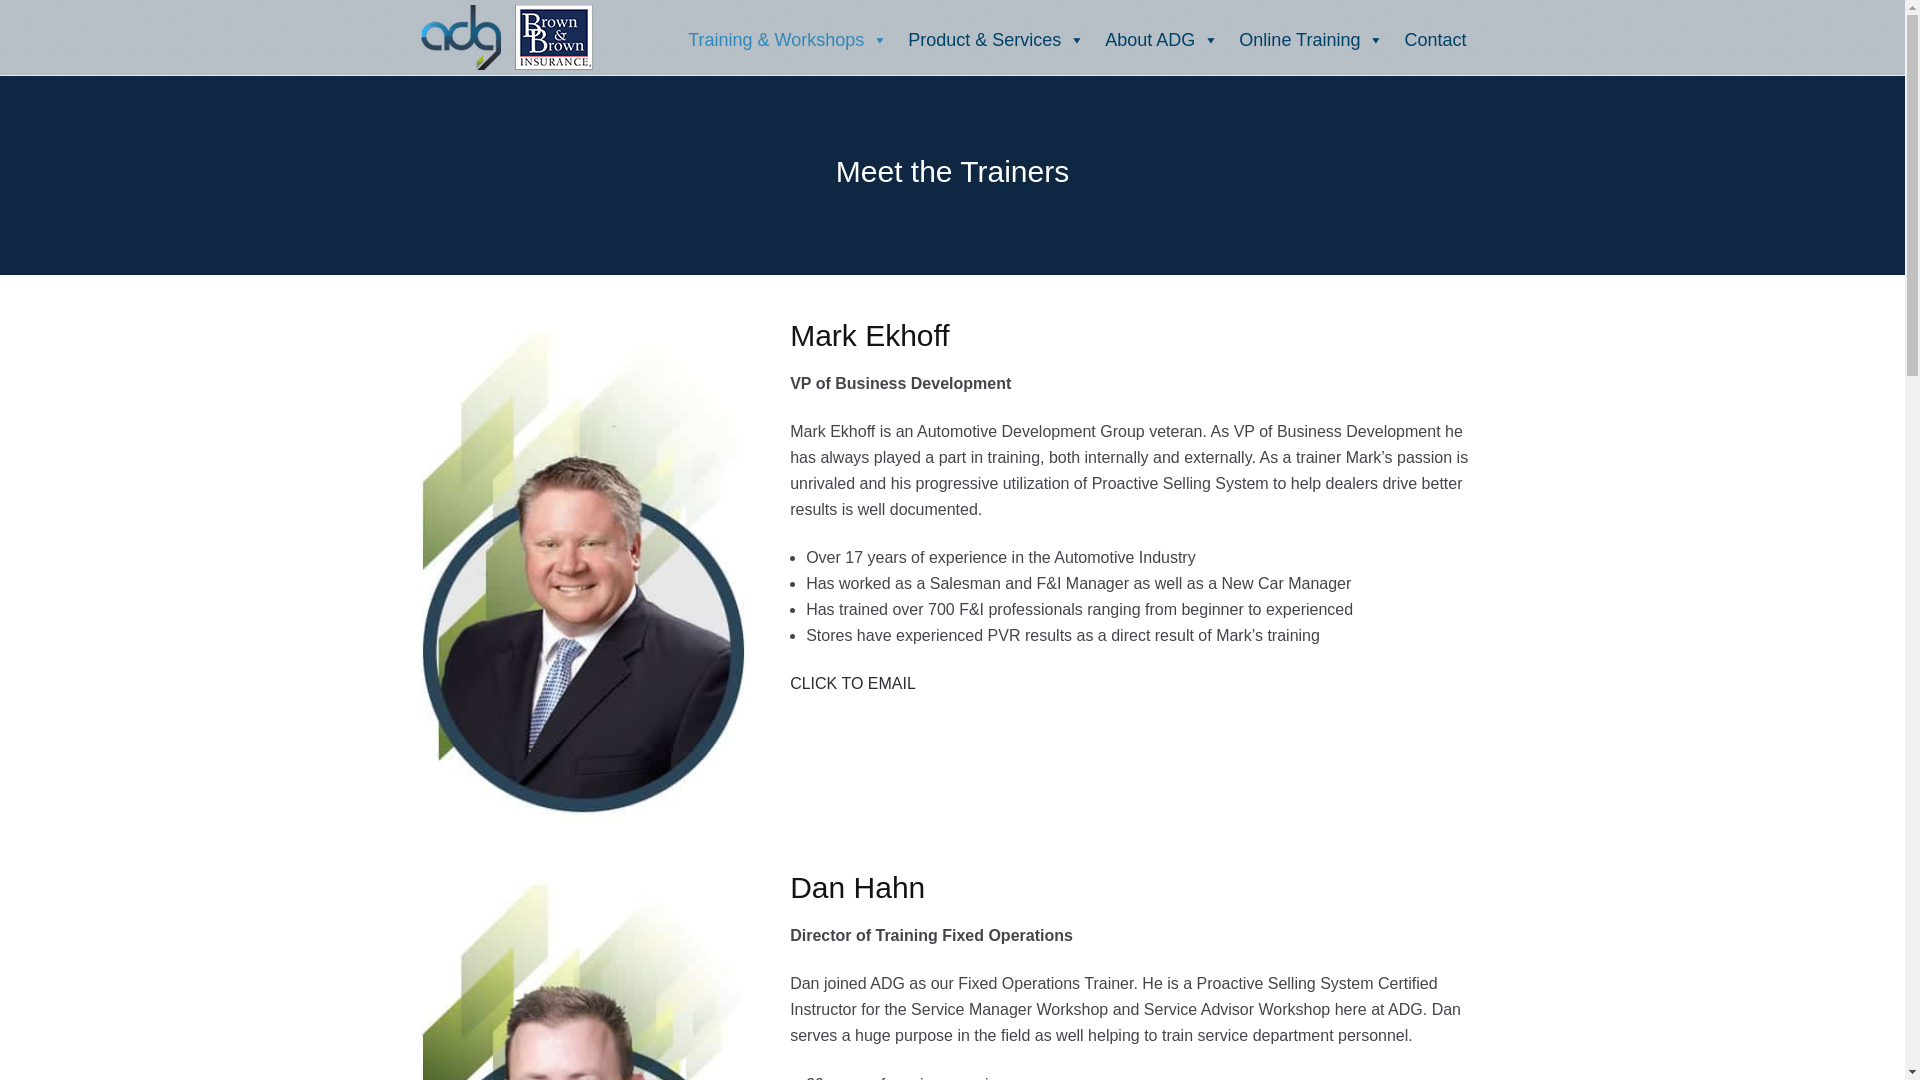  I want to click on Contact, so click(1434, 40).